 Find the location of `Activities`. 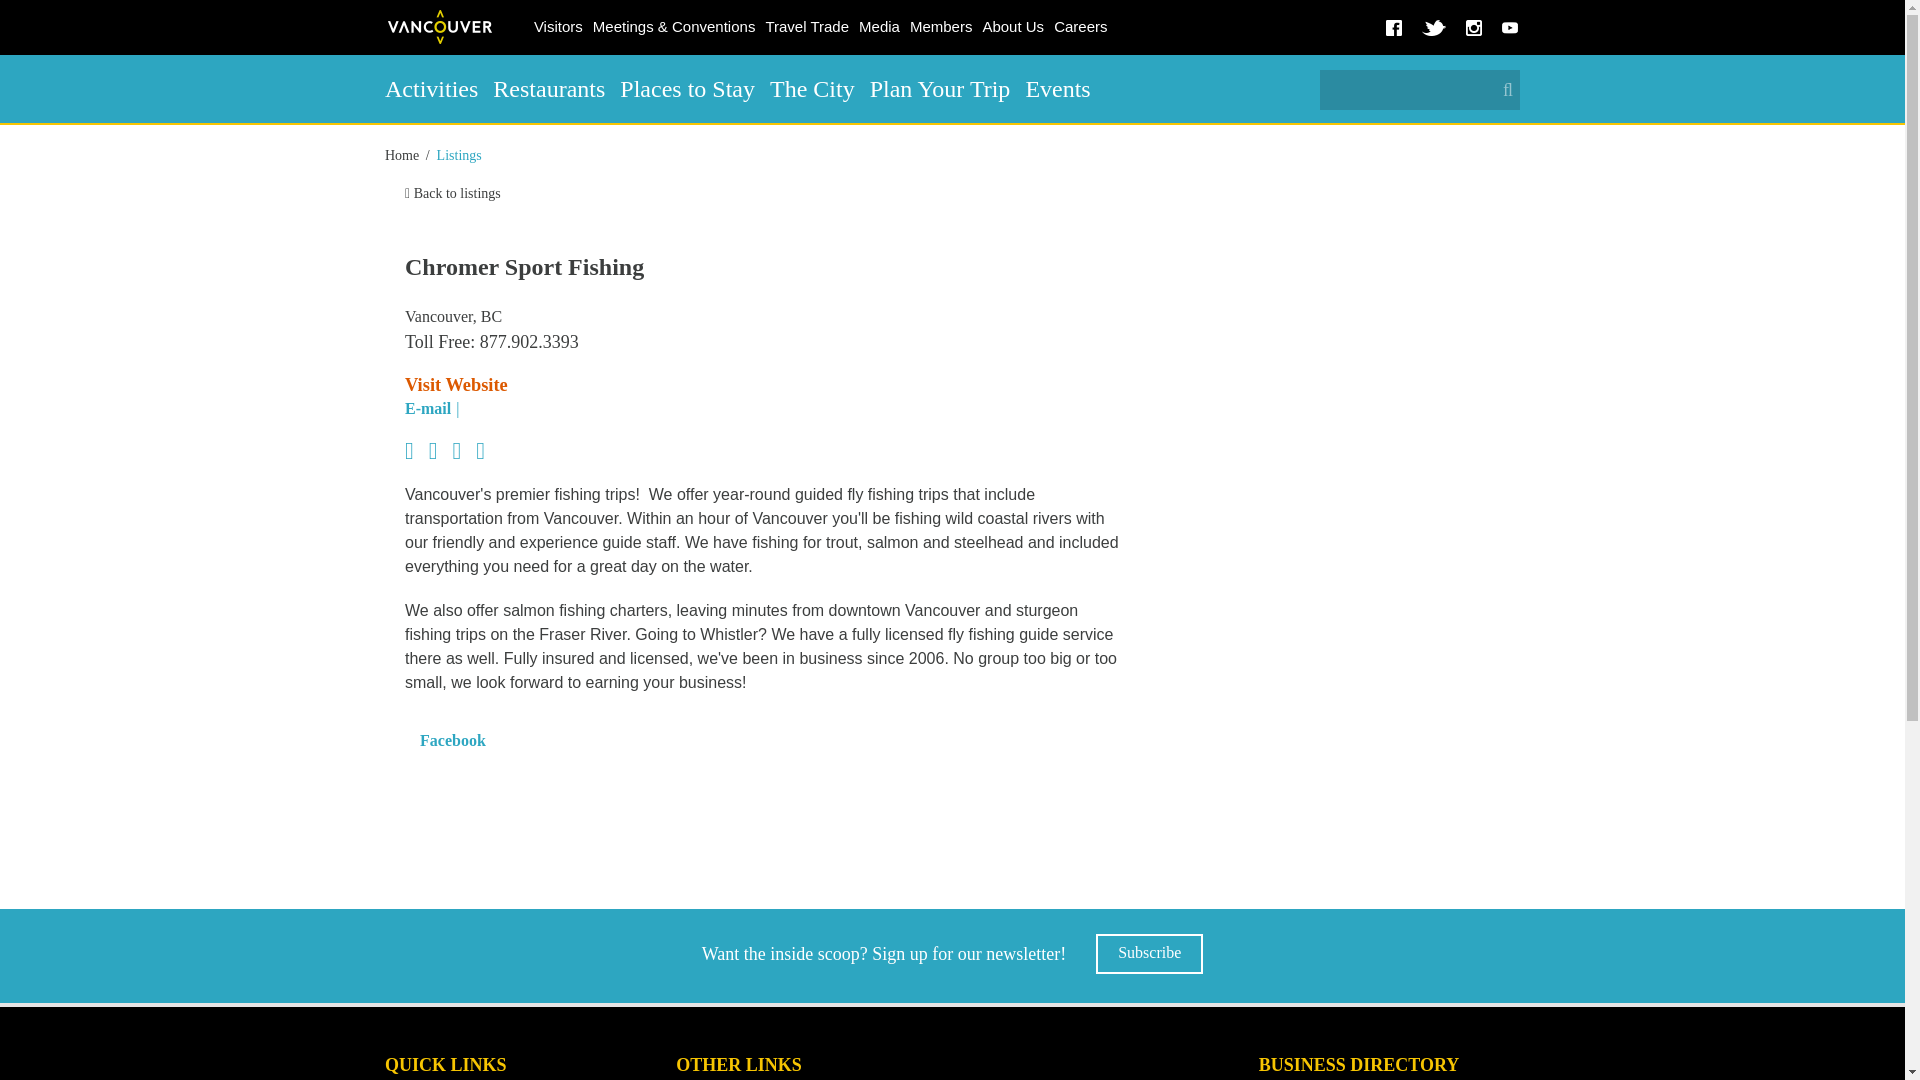

Activities is located at coordinates (432, 89).